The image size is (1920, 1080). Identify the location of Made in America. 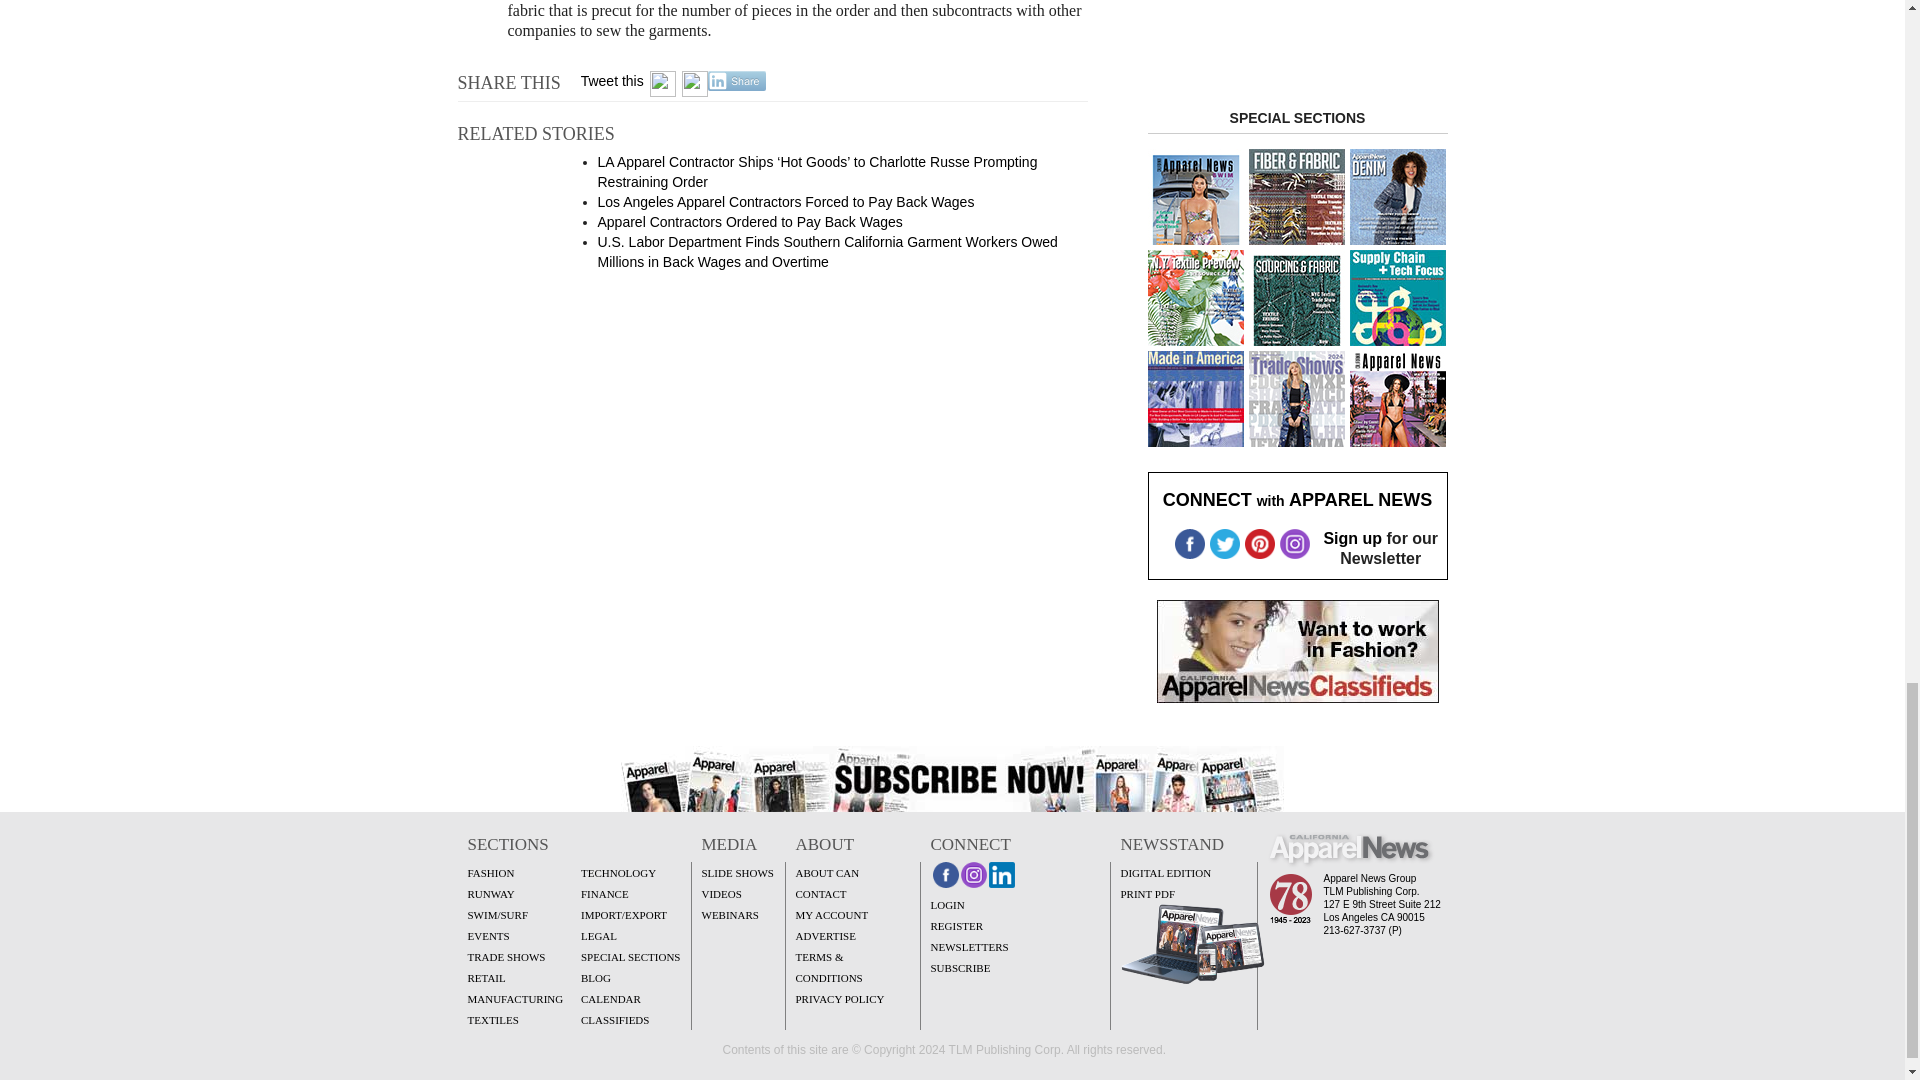
(1196, 399).